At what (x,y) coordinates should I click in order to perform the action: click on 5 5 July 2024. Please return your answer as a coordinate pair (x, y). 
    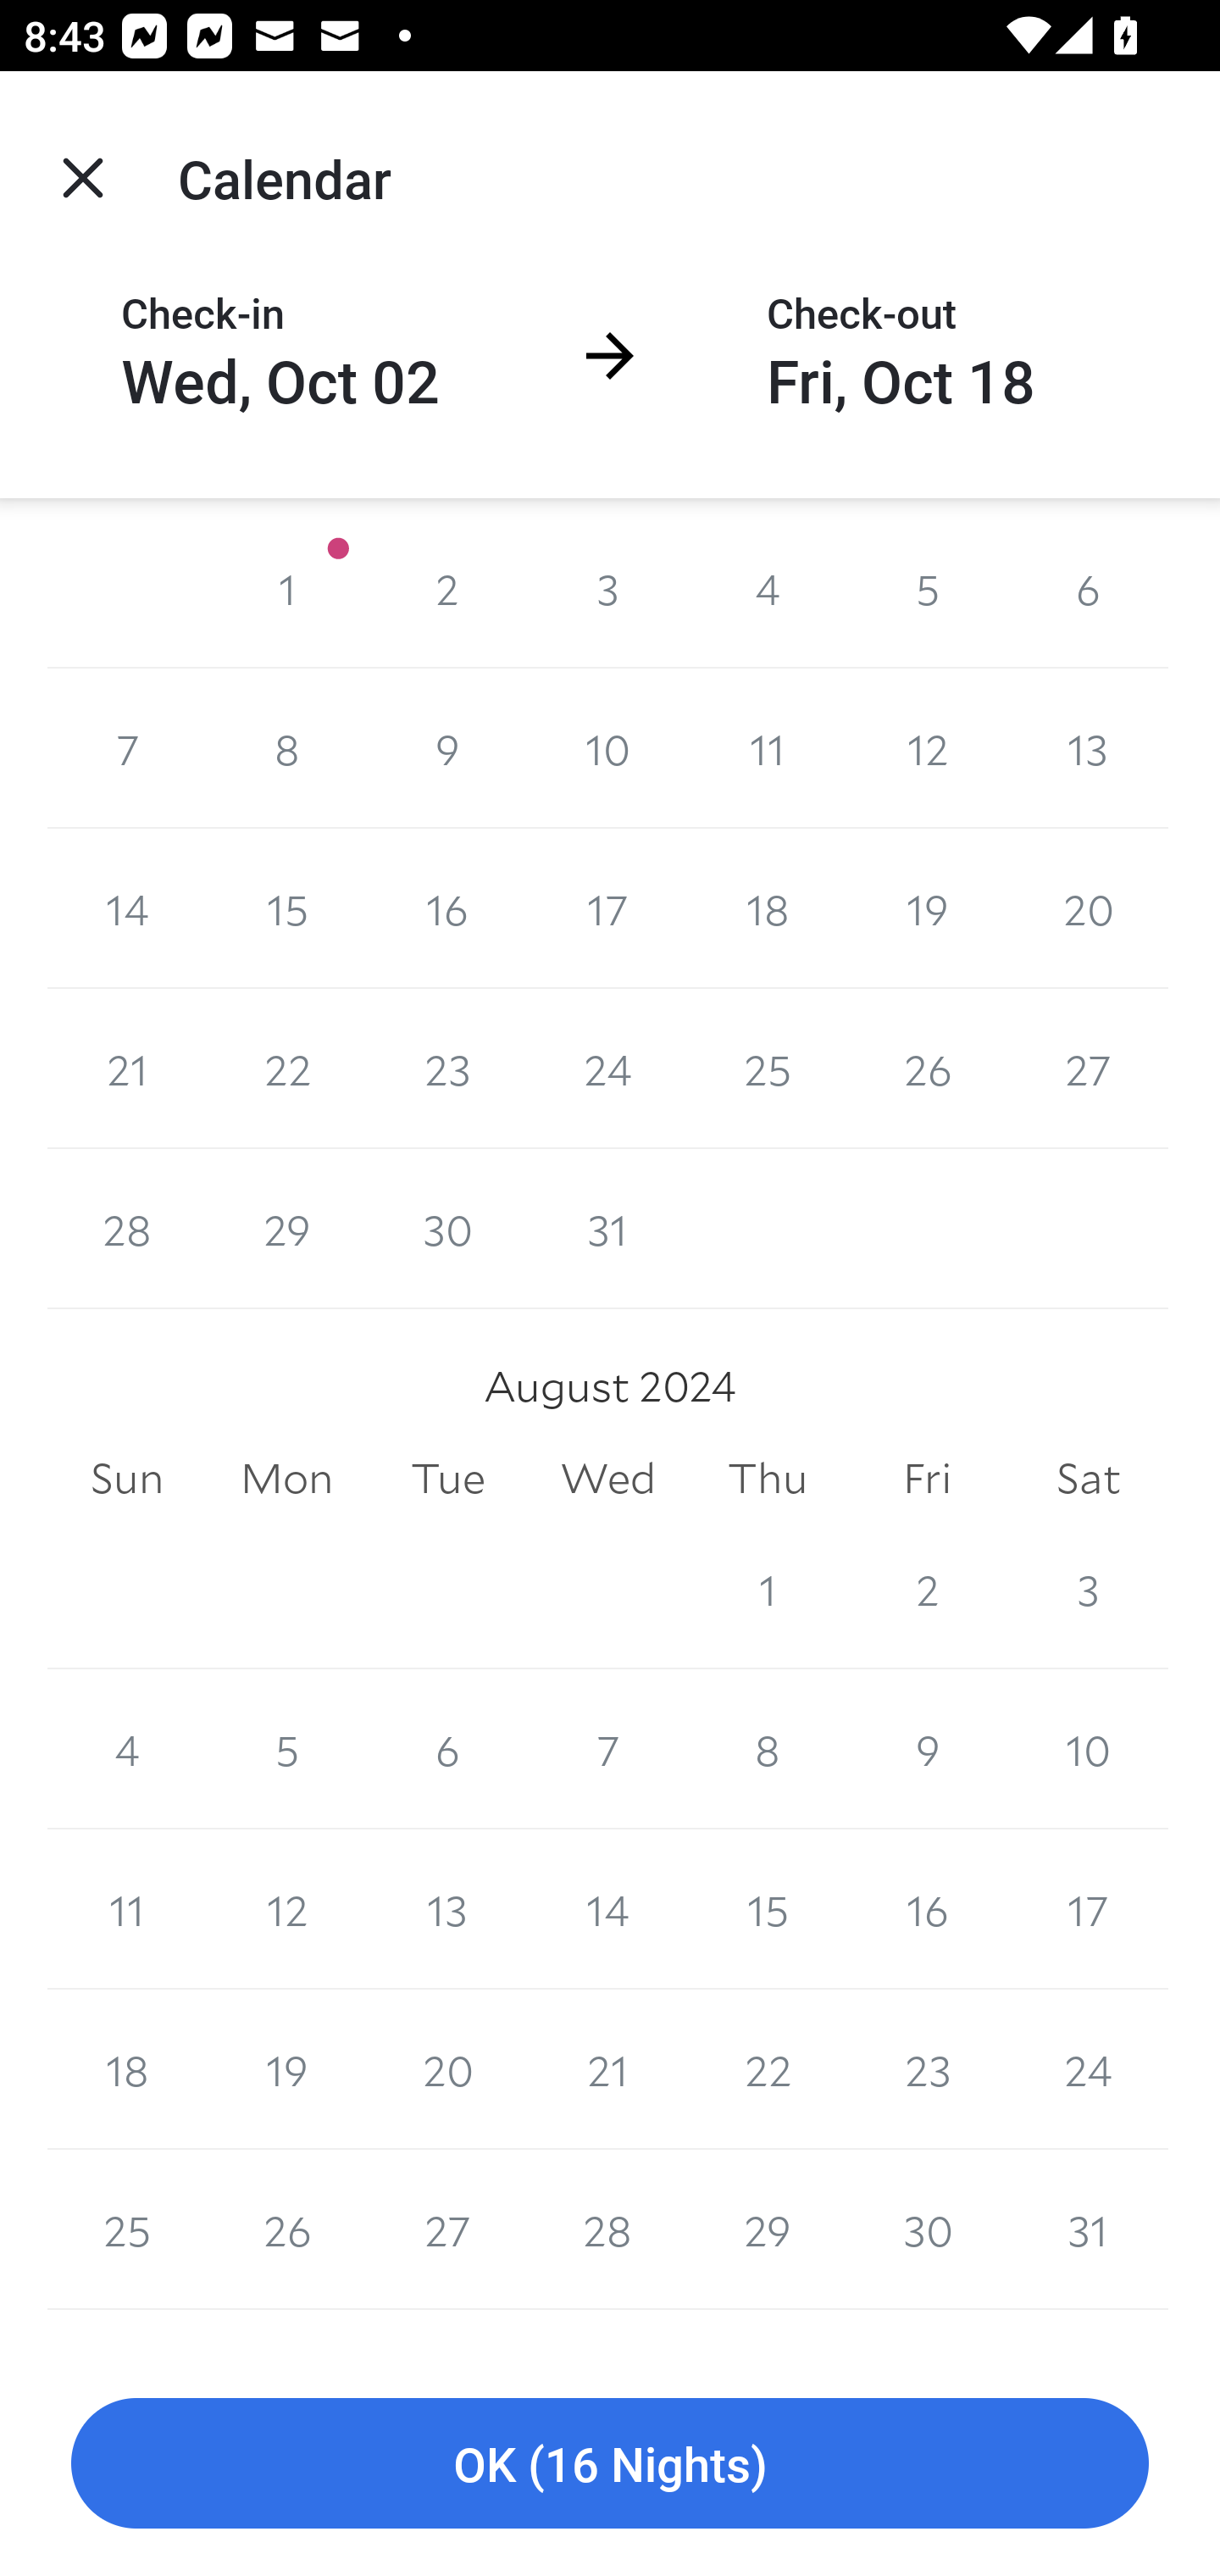
    Looking at the image, I should click on (927, 588).